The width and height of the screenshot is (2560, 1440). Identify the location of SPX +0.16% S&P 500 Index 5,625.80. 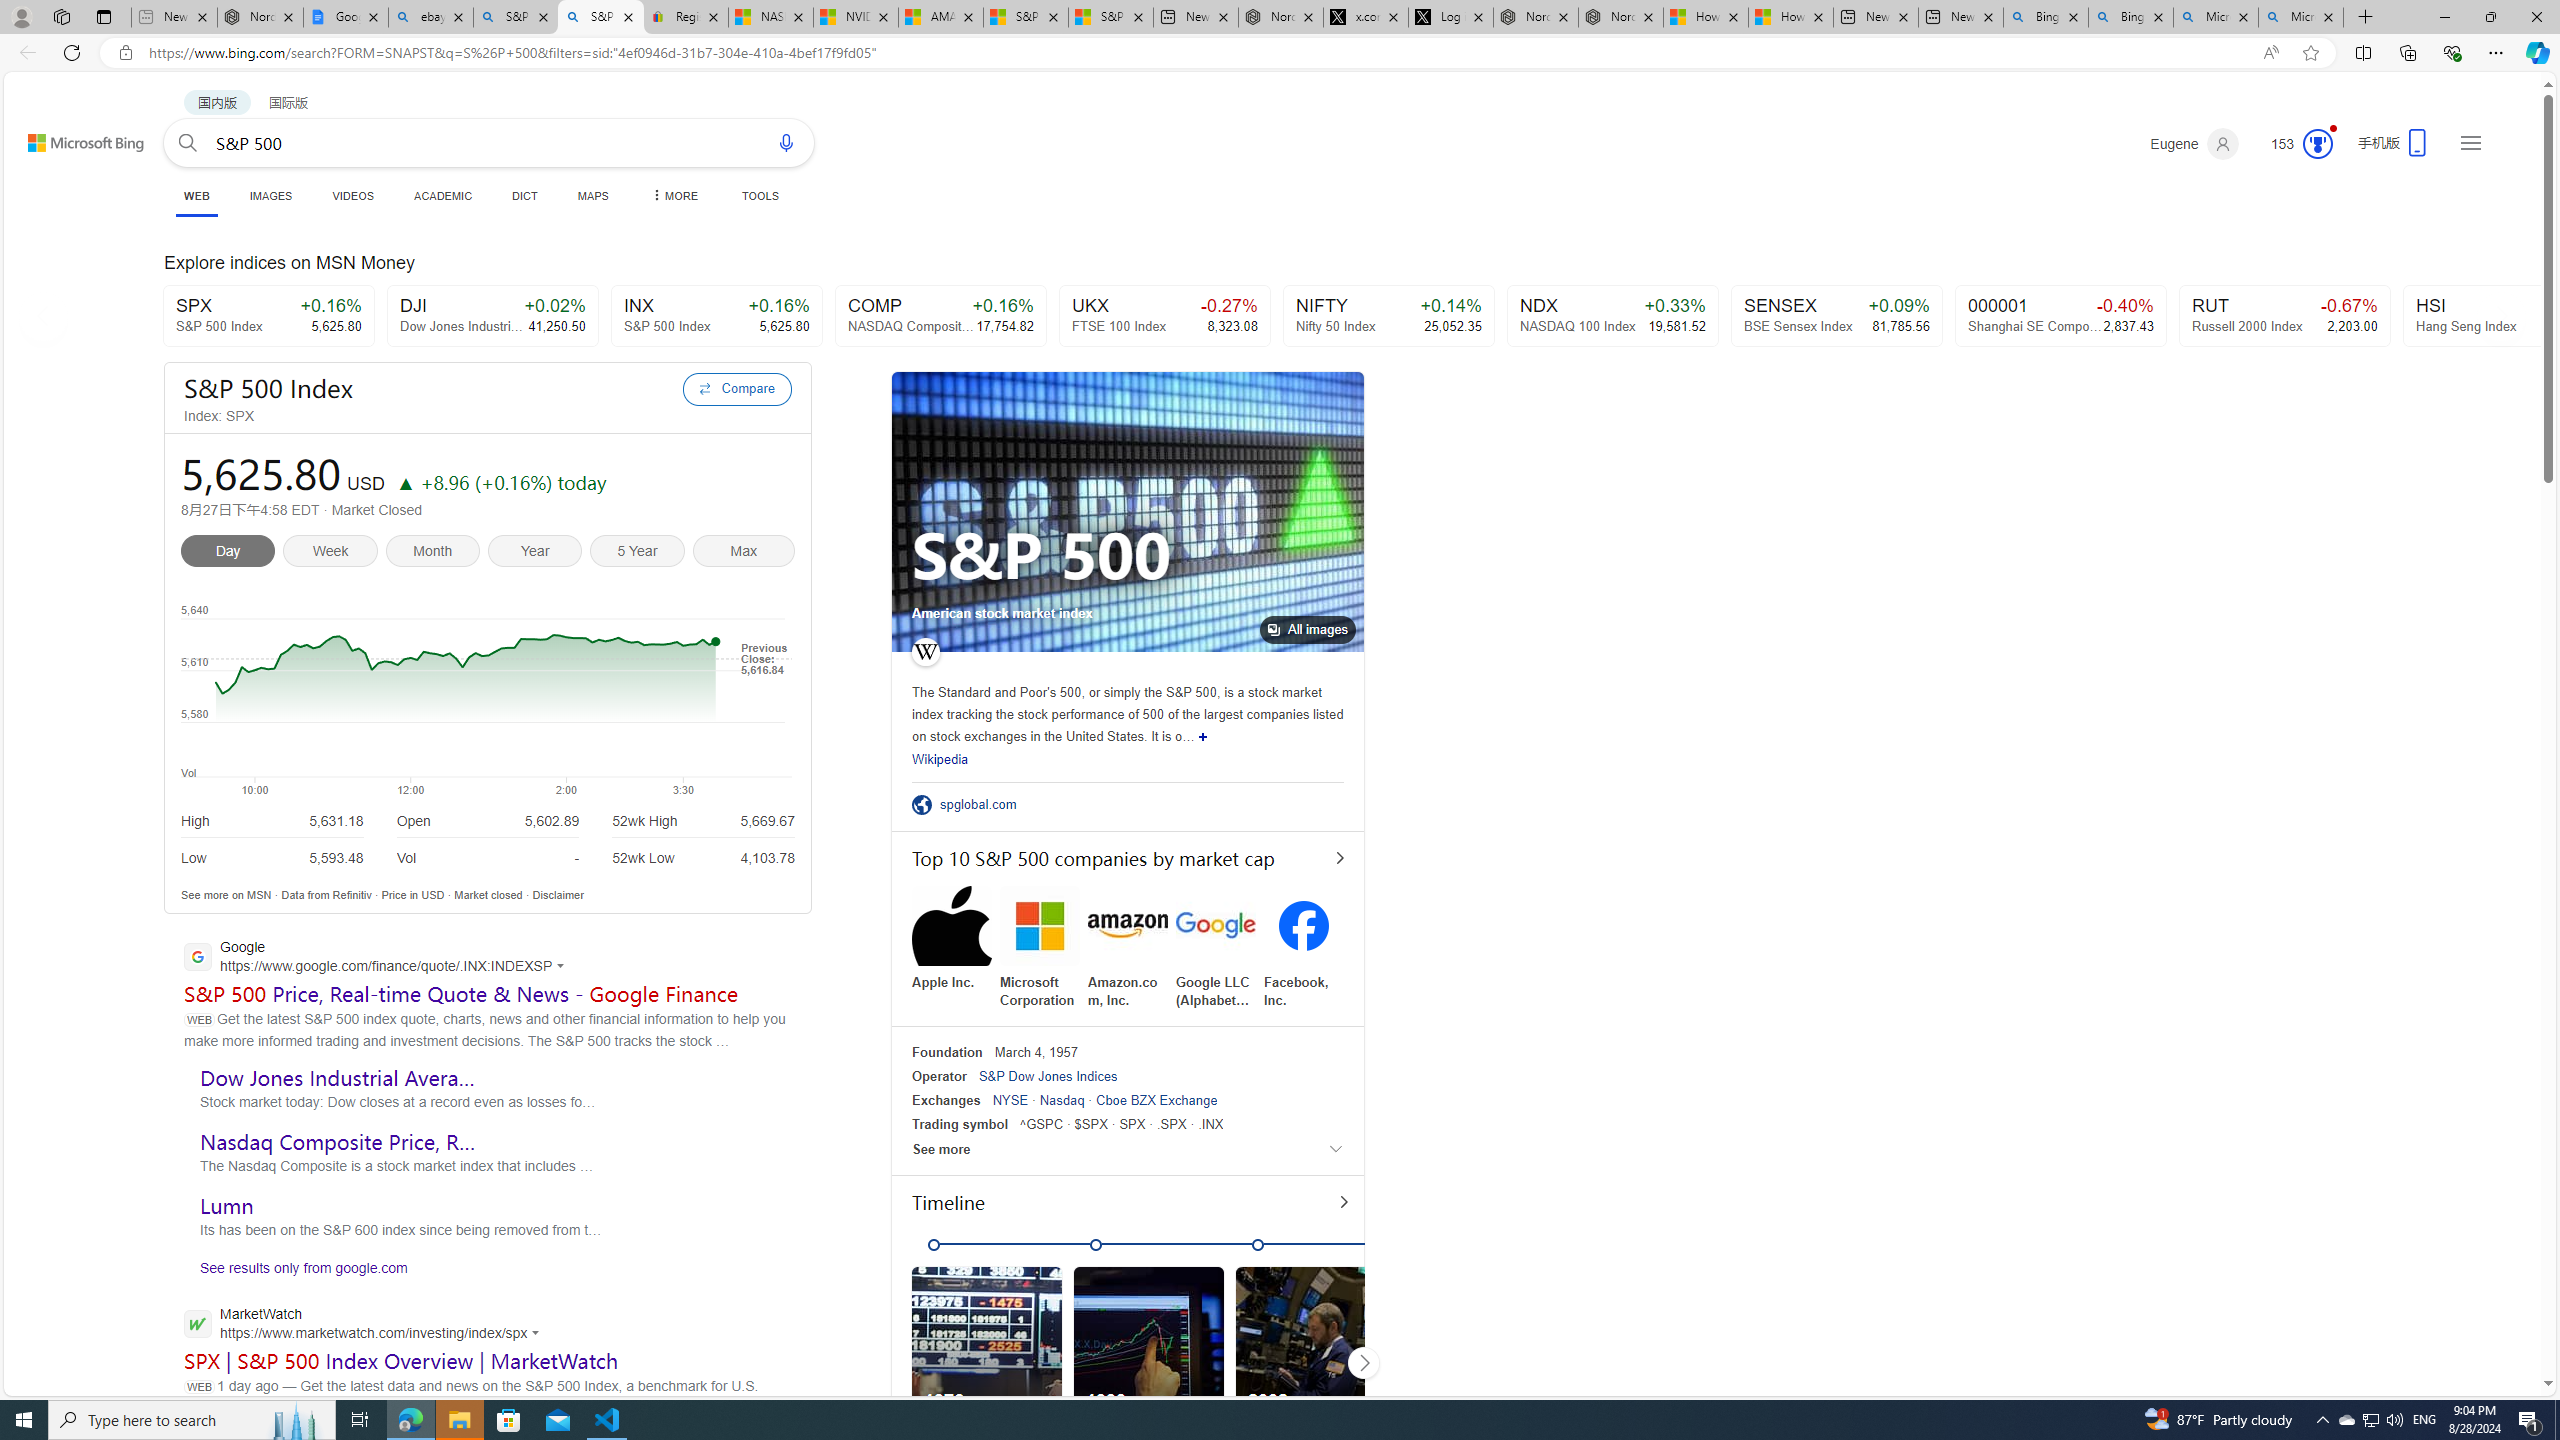
(268, 316).